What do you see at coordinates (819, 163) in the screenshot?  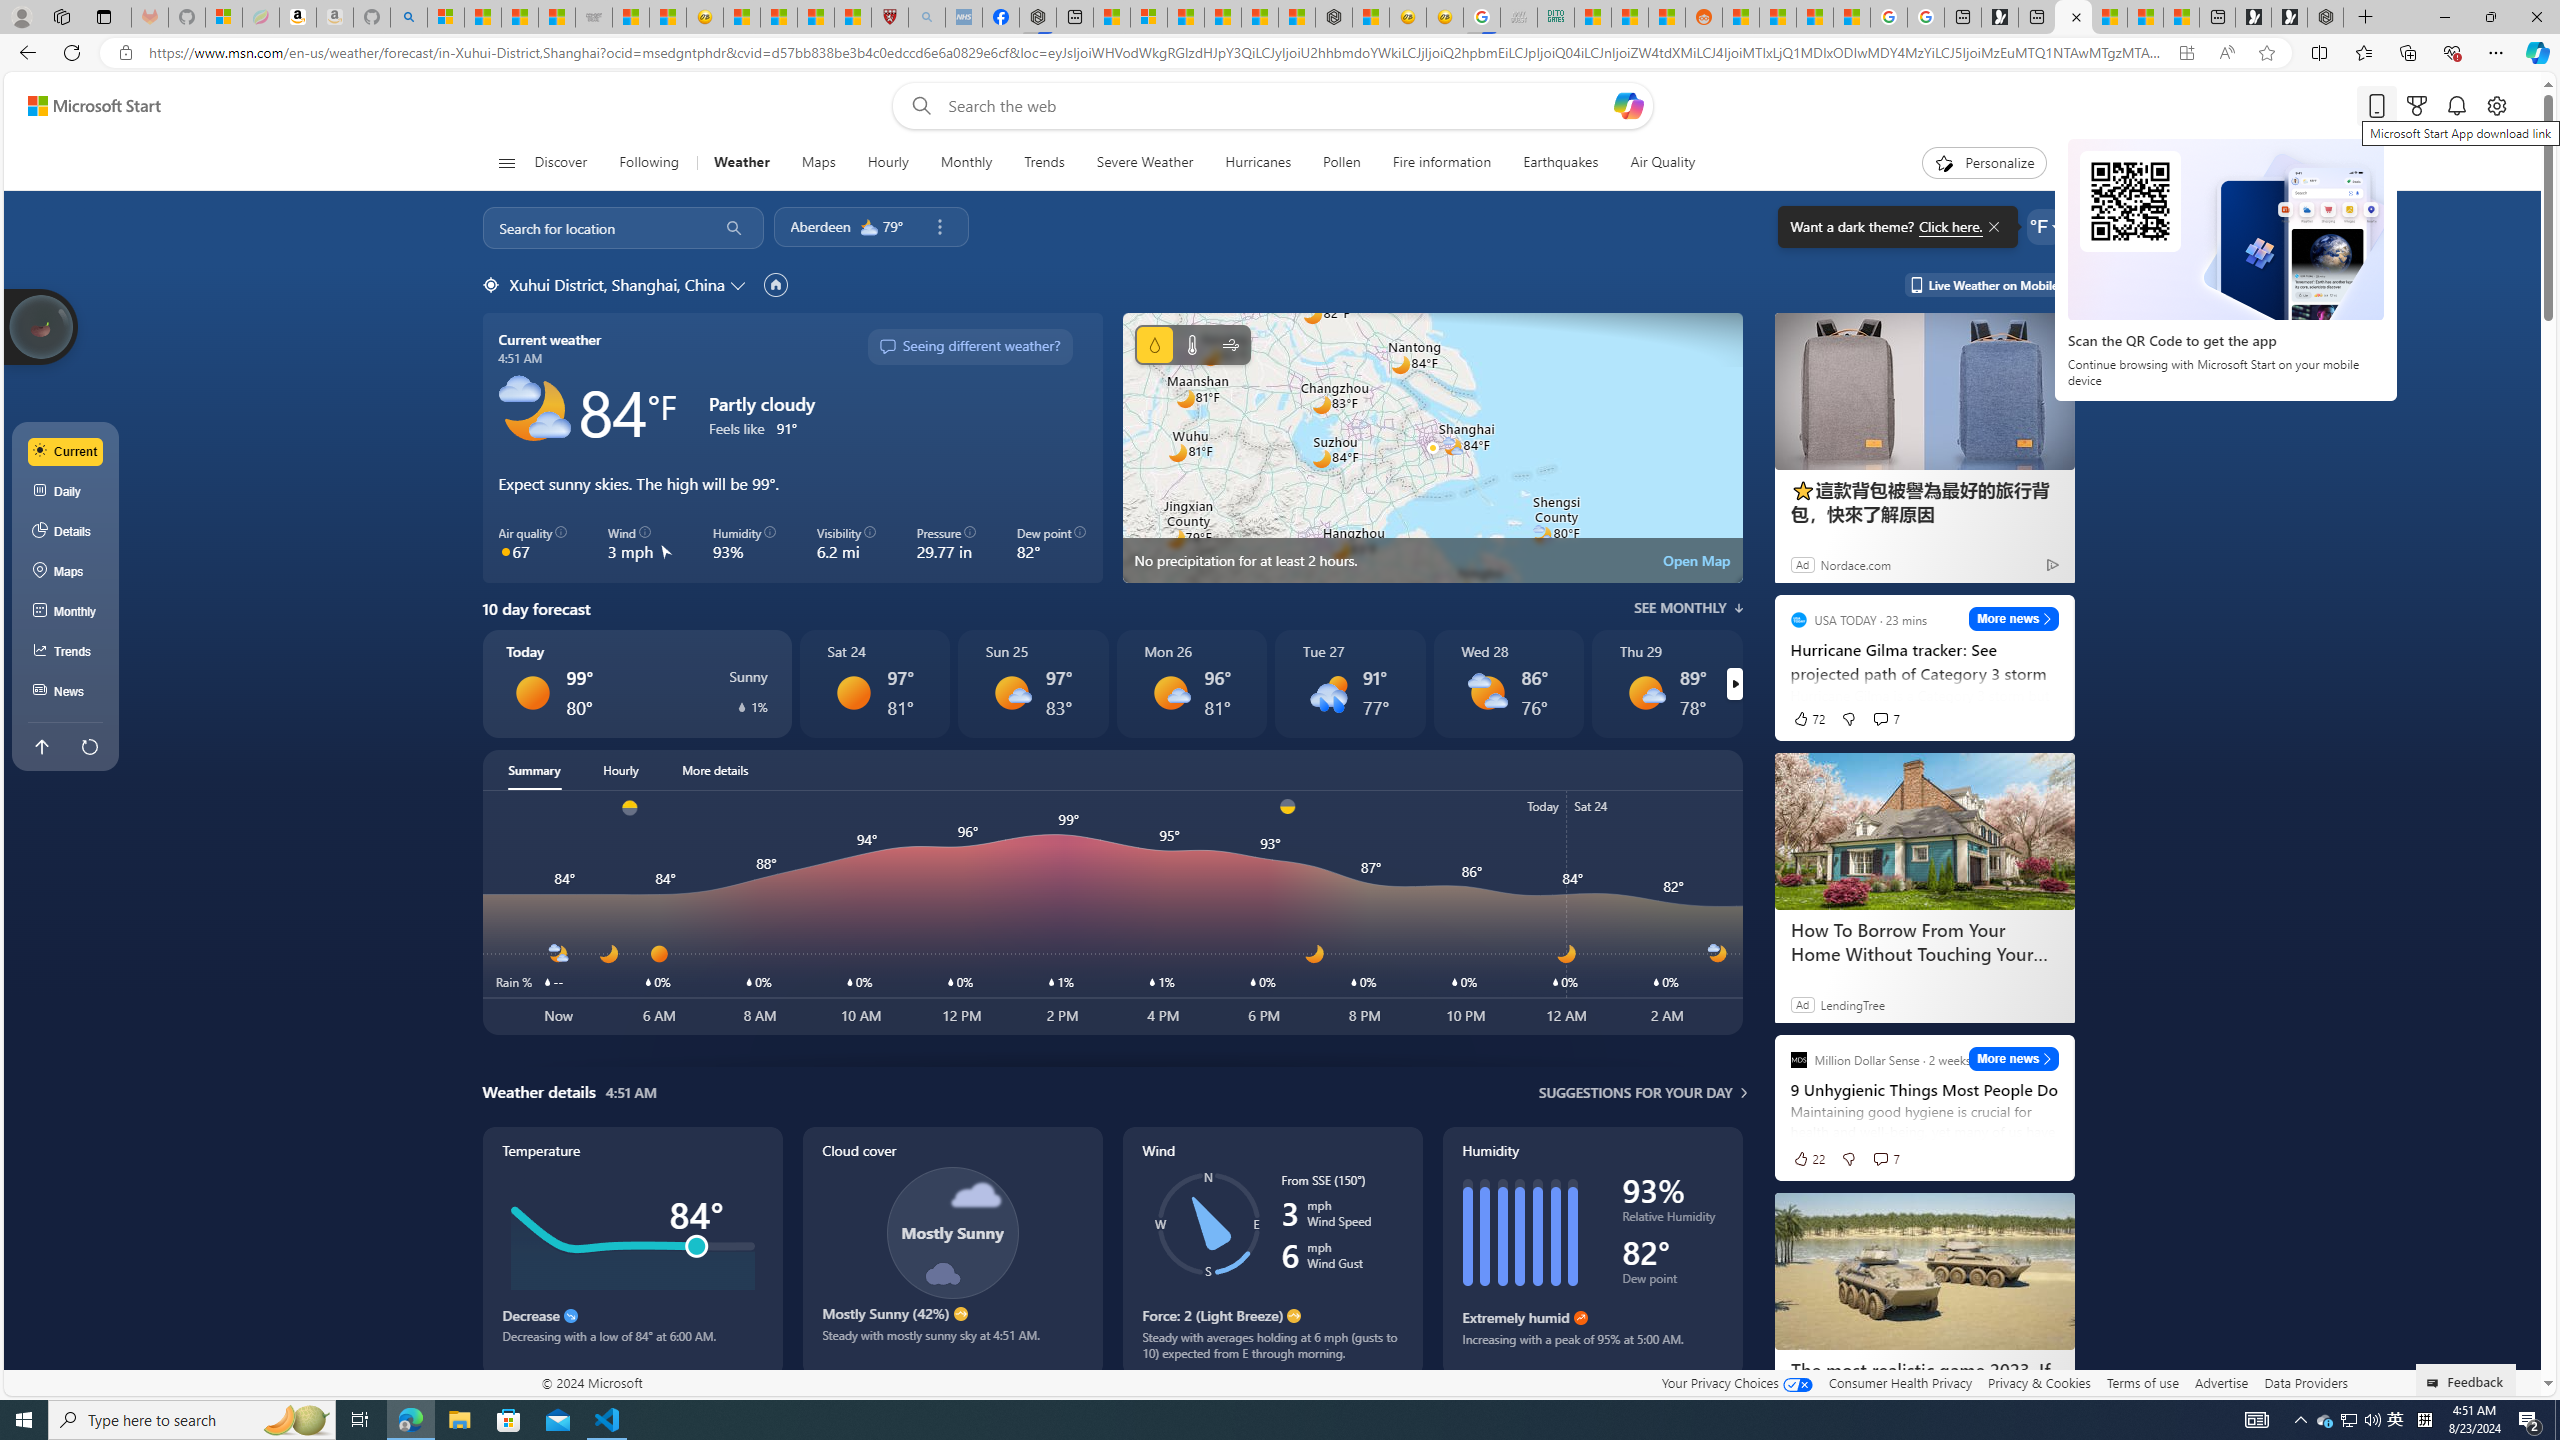 I see `Maps` at bounding box center [819, 163].